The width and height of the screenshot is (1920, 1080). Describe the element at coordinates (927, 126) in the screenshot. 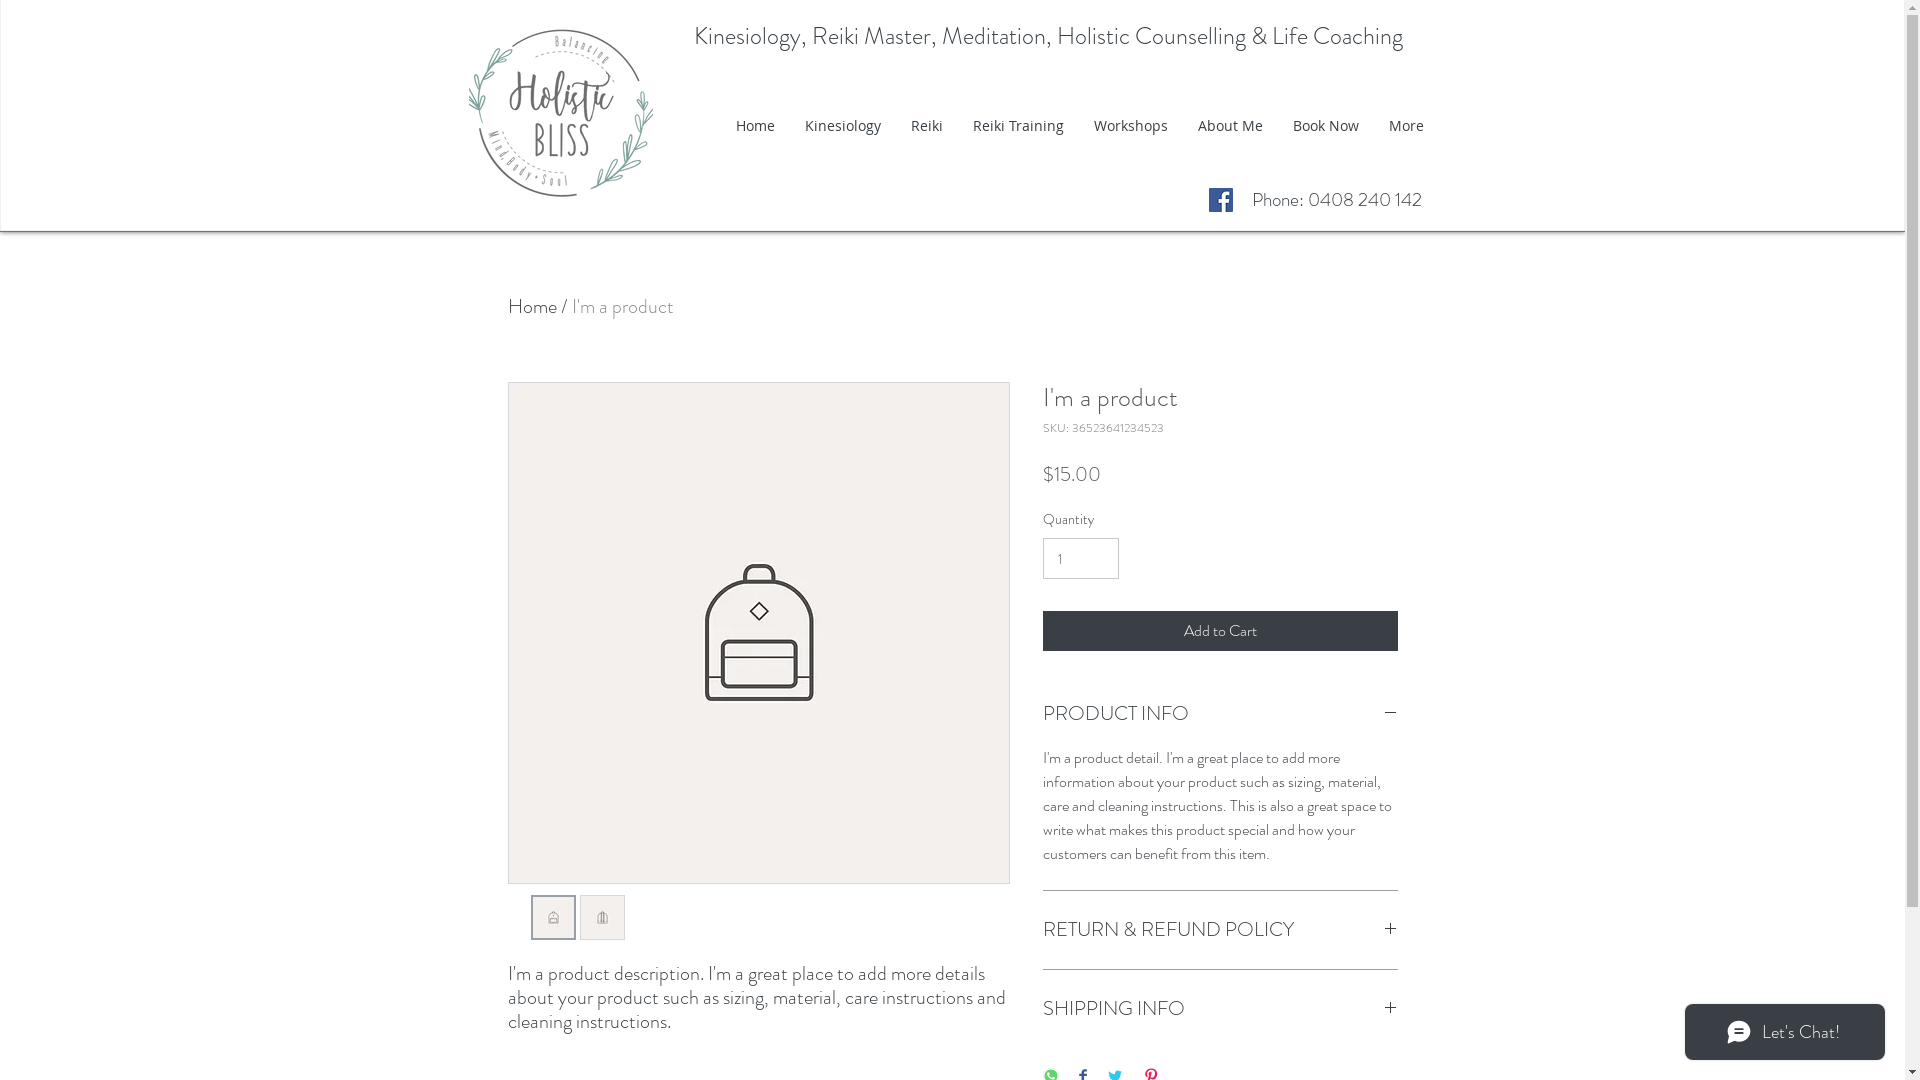

I see `Reiki` at that location.